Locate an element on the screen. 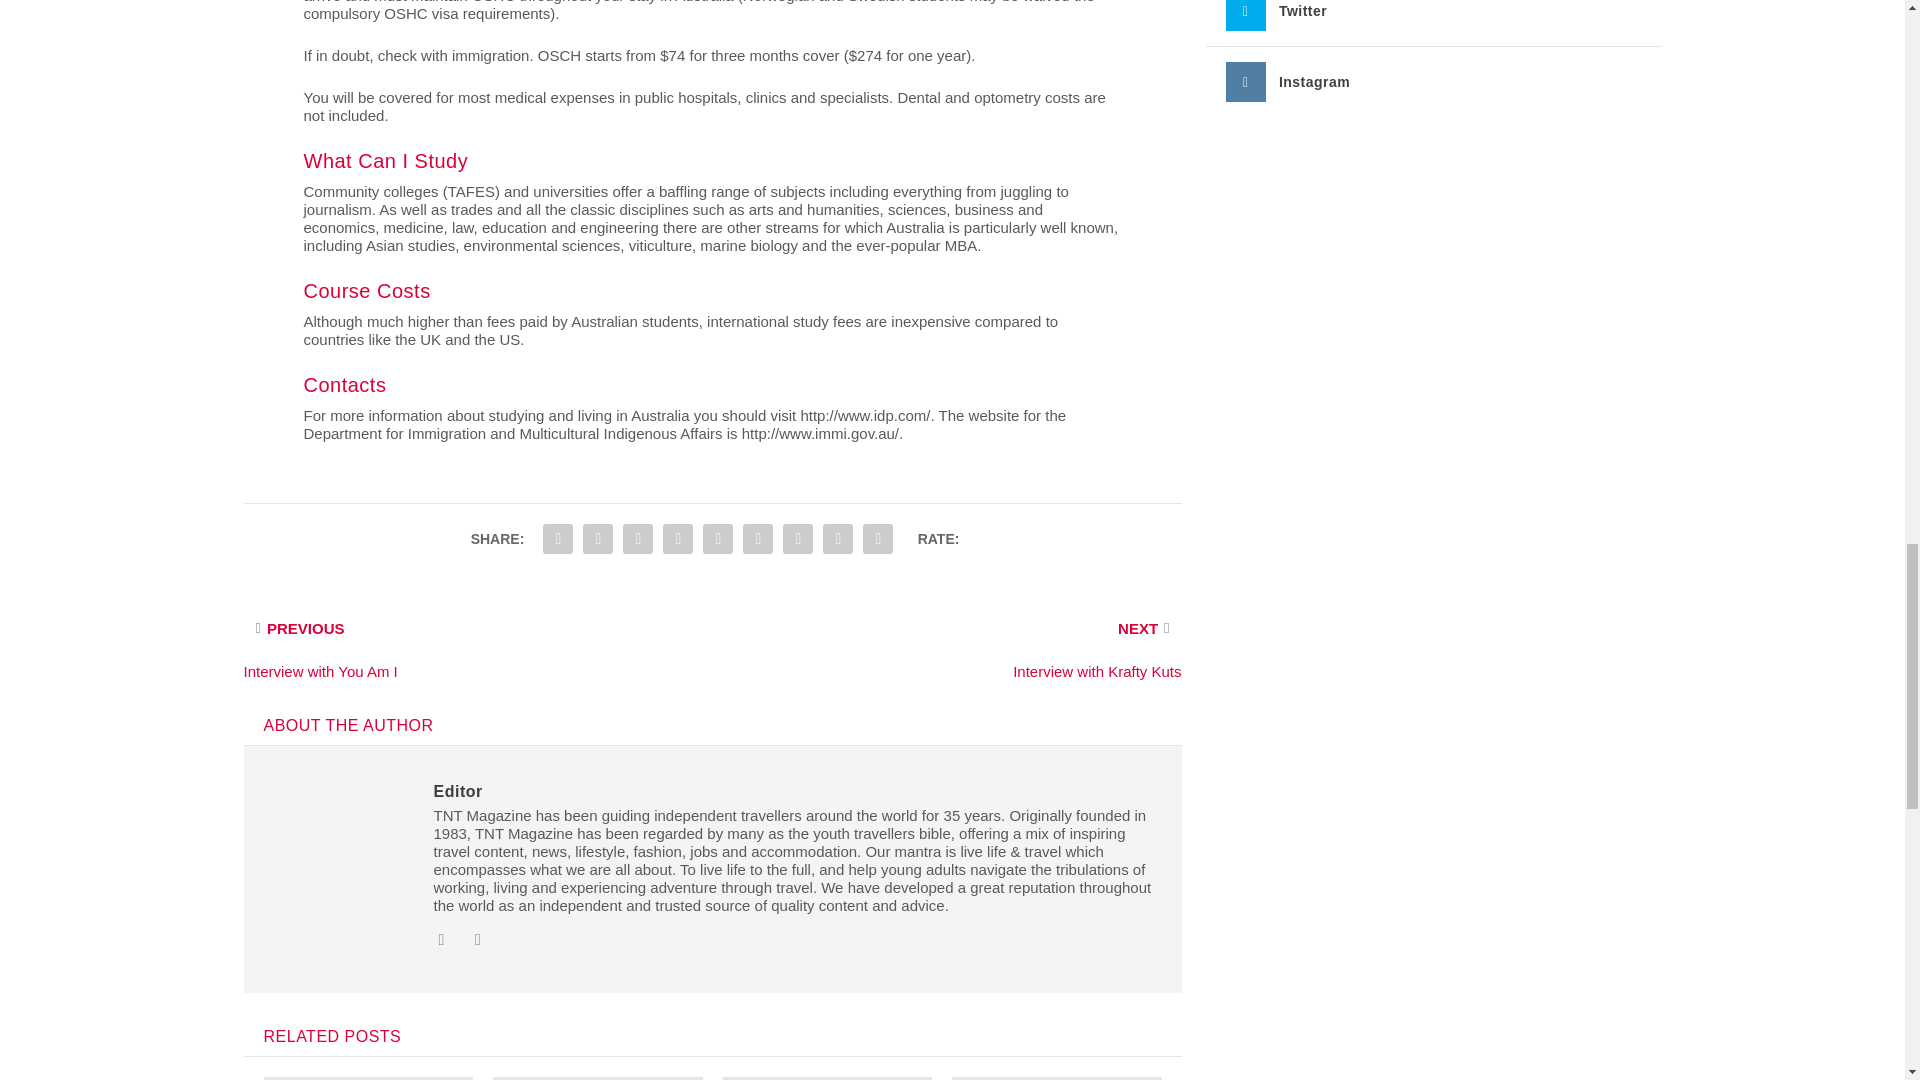  Share "Studying in Australia" via Twitter is located at coordinates (598, 539).